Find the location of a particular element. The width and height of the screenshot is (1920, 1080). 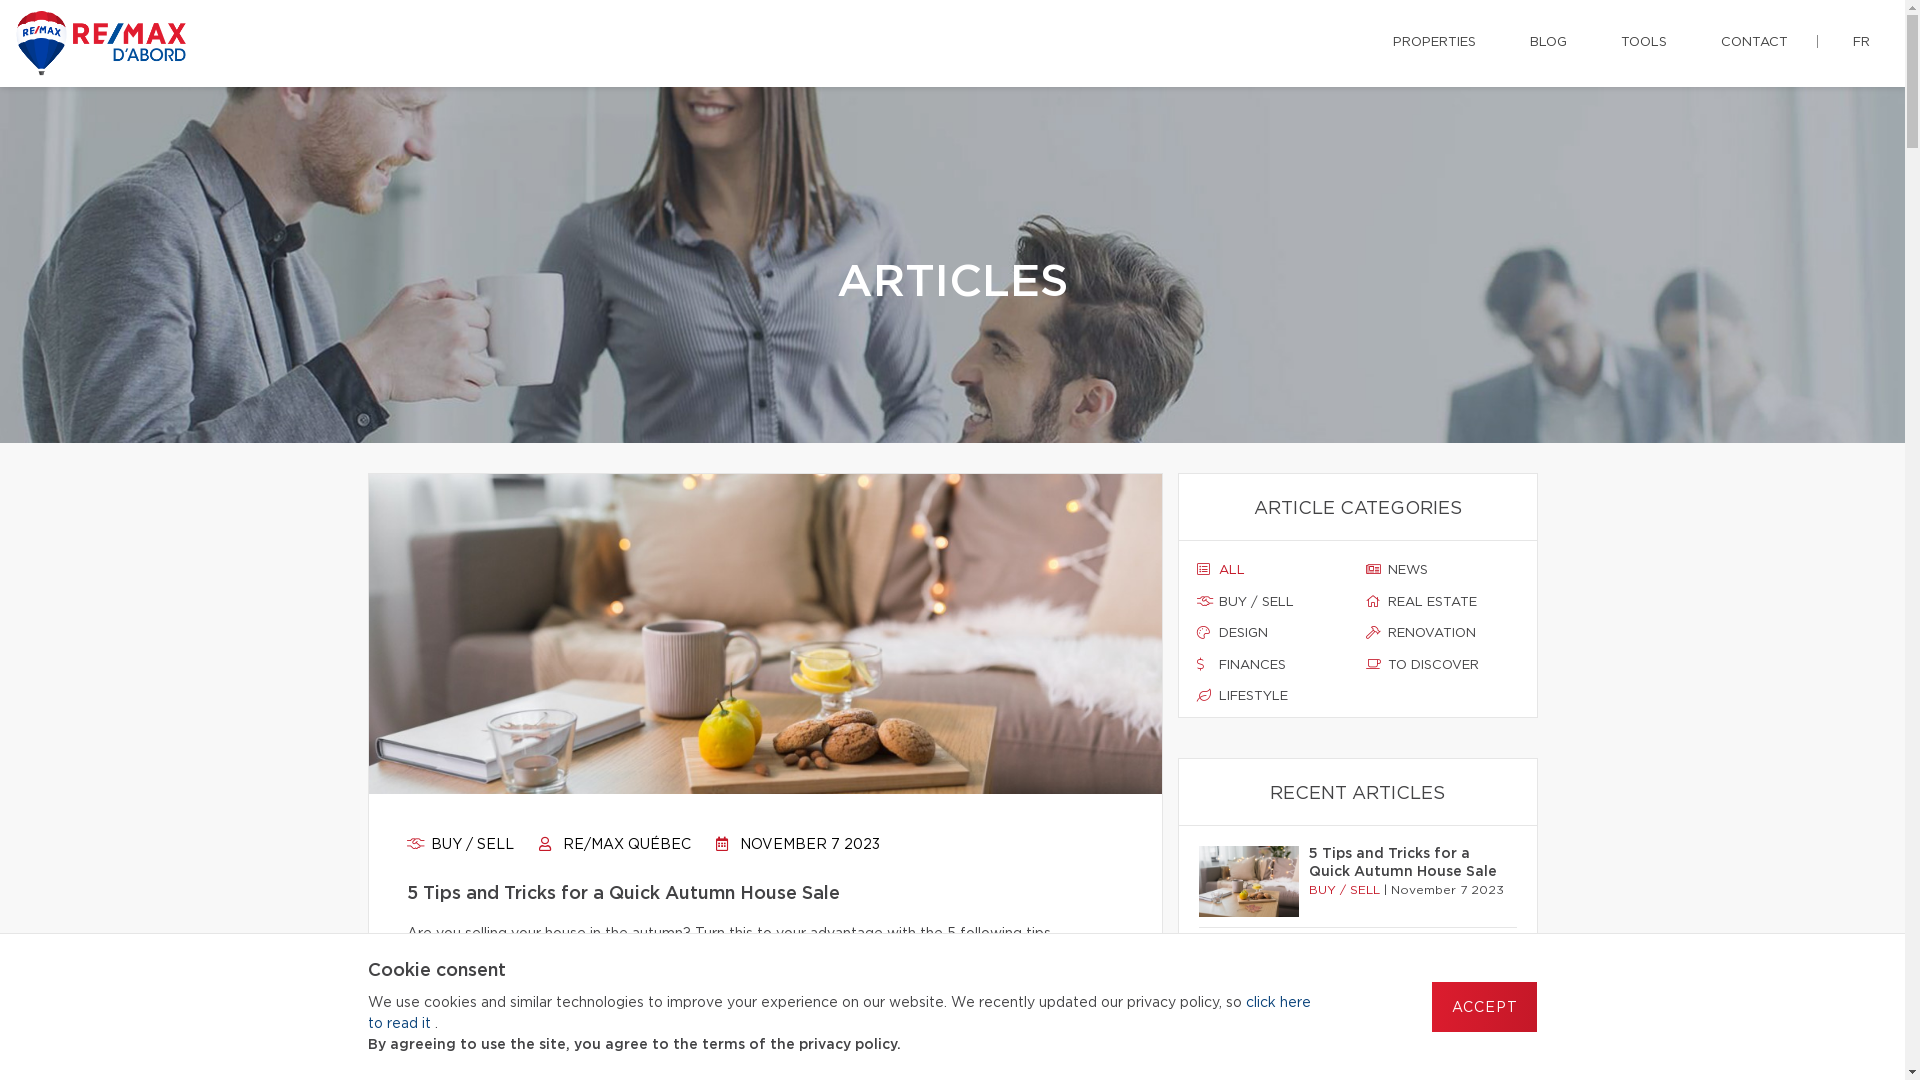

FINANCES is located at coordinates (1272, 666).